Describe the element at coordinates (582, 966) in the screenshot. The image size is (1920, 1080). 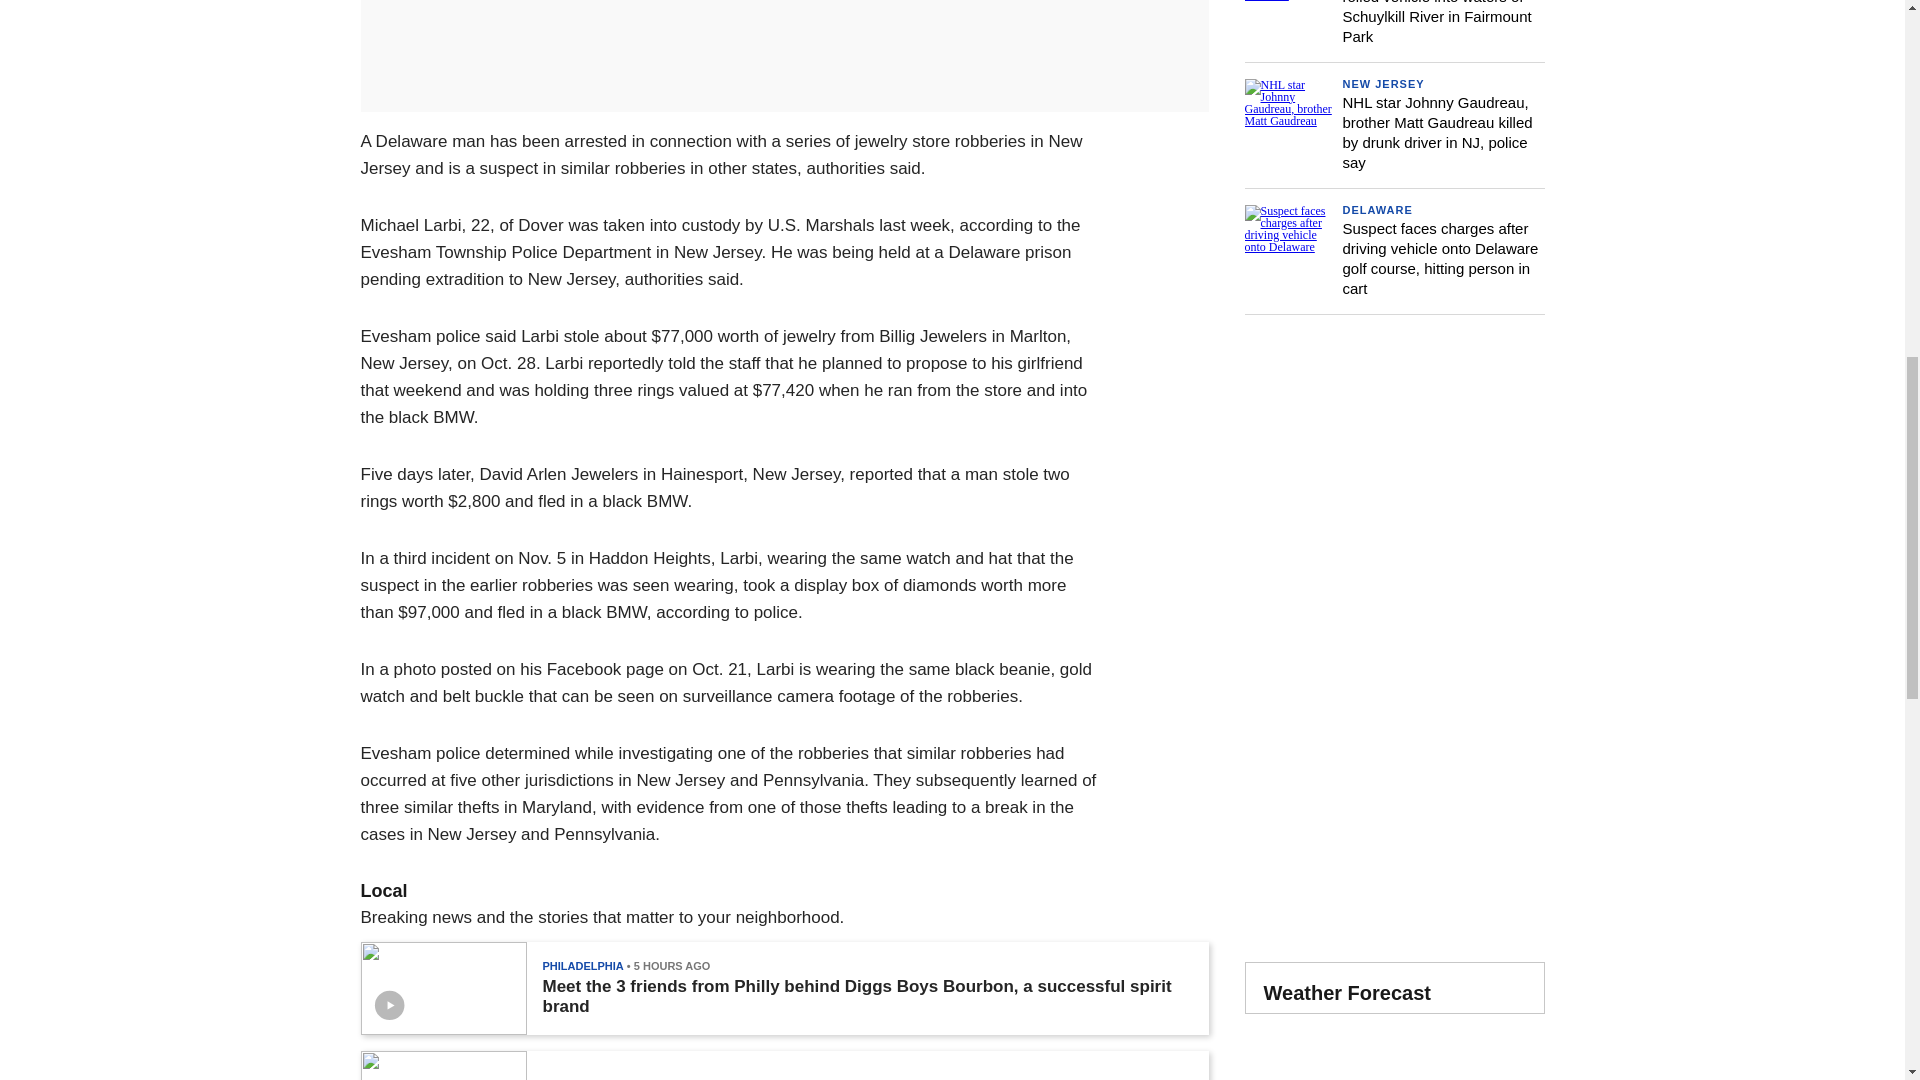
I see `PHILADELPHIA` at that location.